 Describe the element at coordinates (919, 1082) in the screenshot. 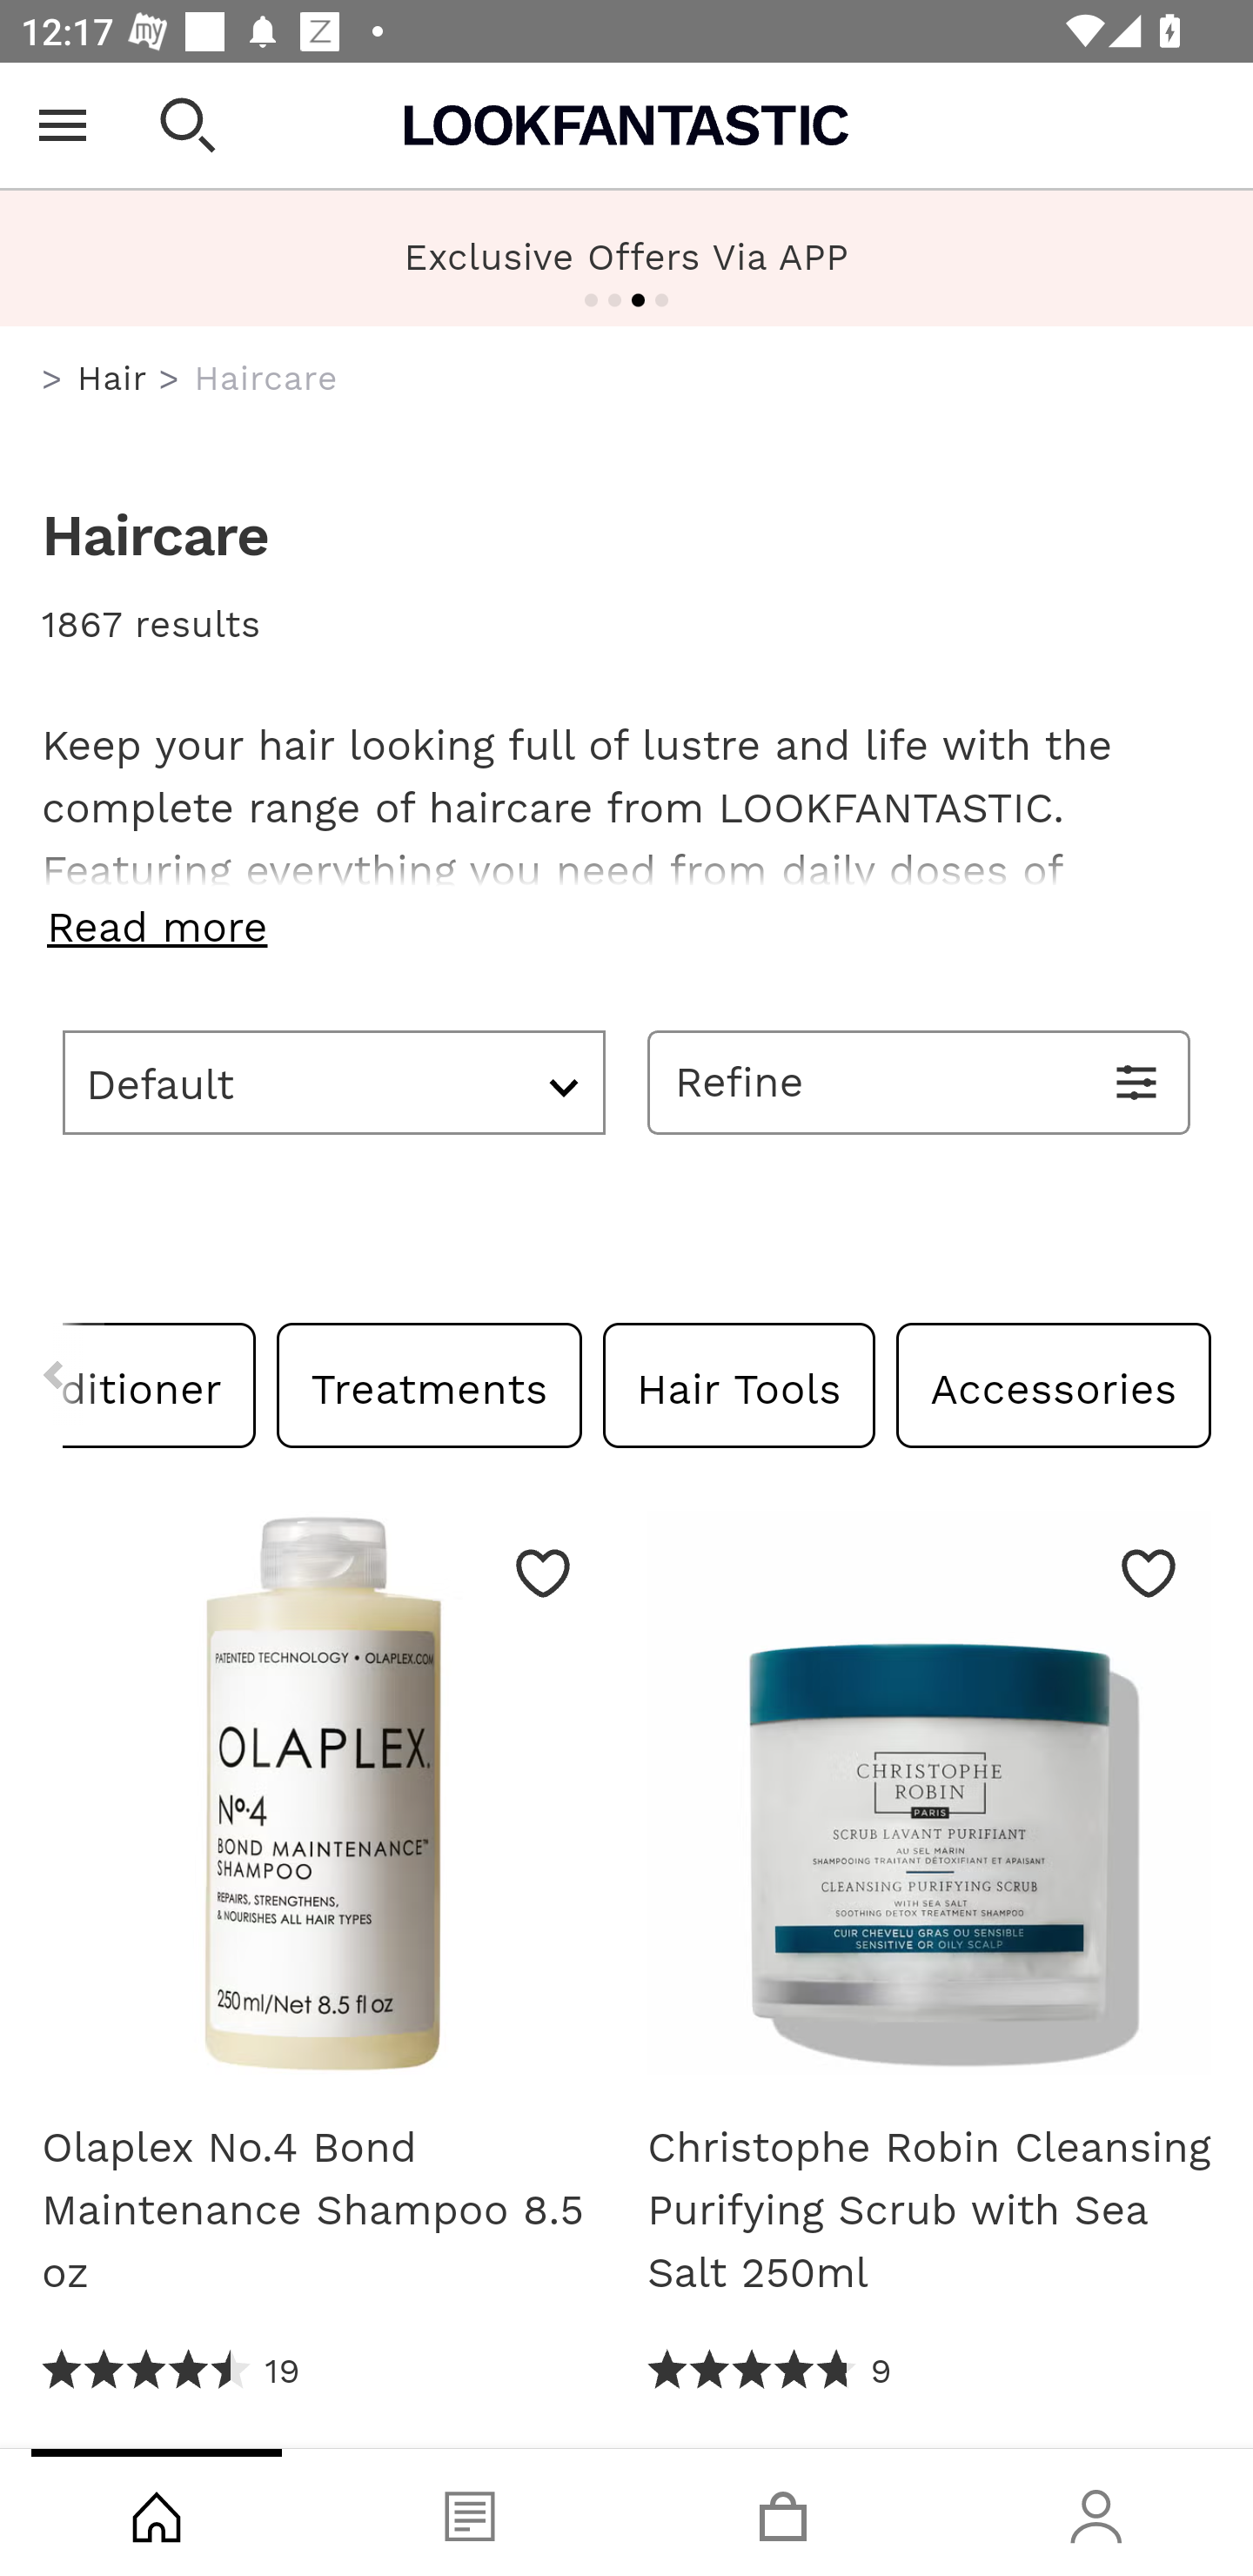

I see `Refine` at that location.